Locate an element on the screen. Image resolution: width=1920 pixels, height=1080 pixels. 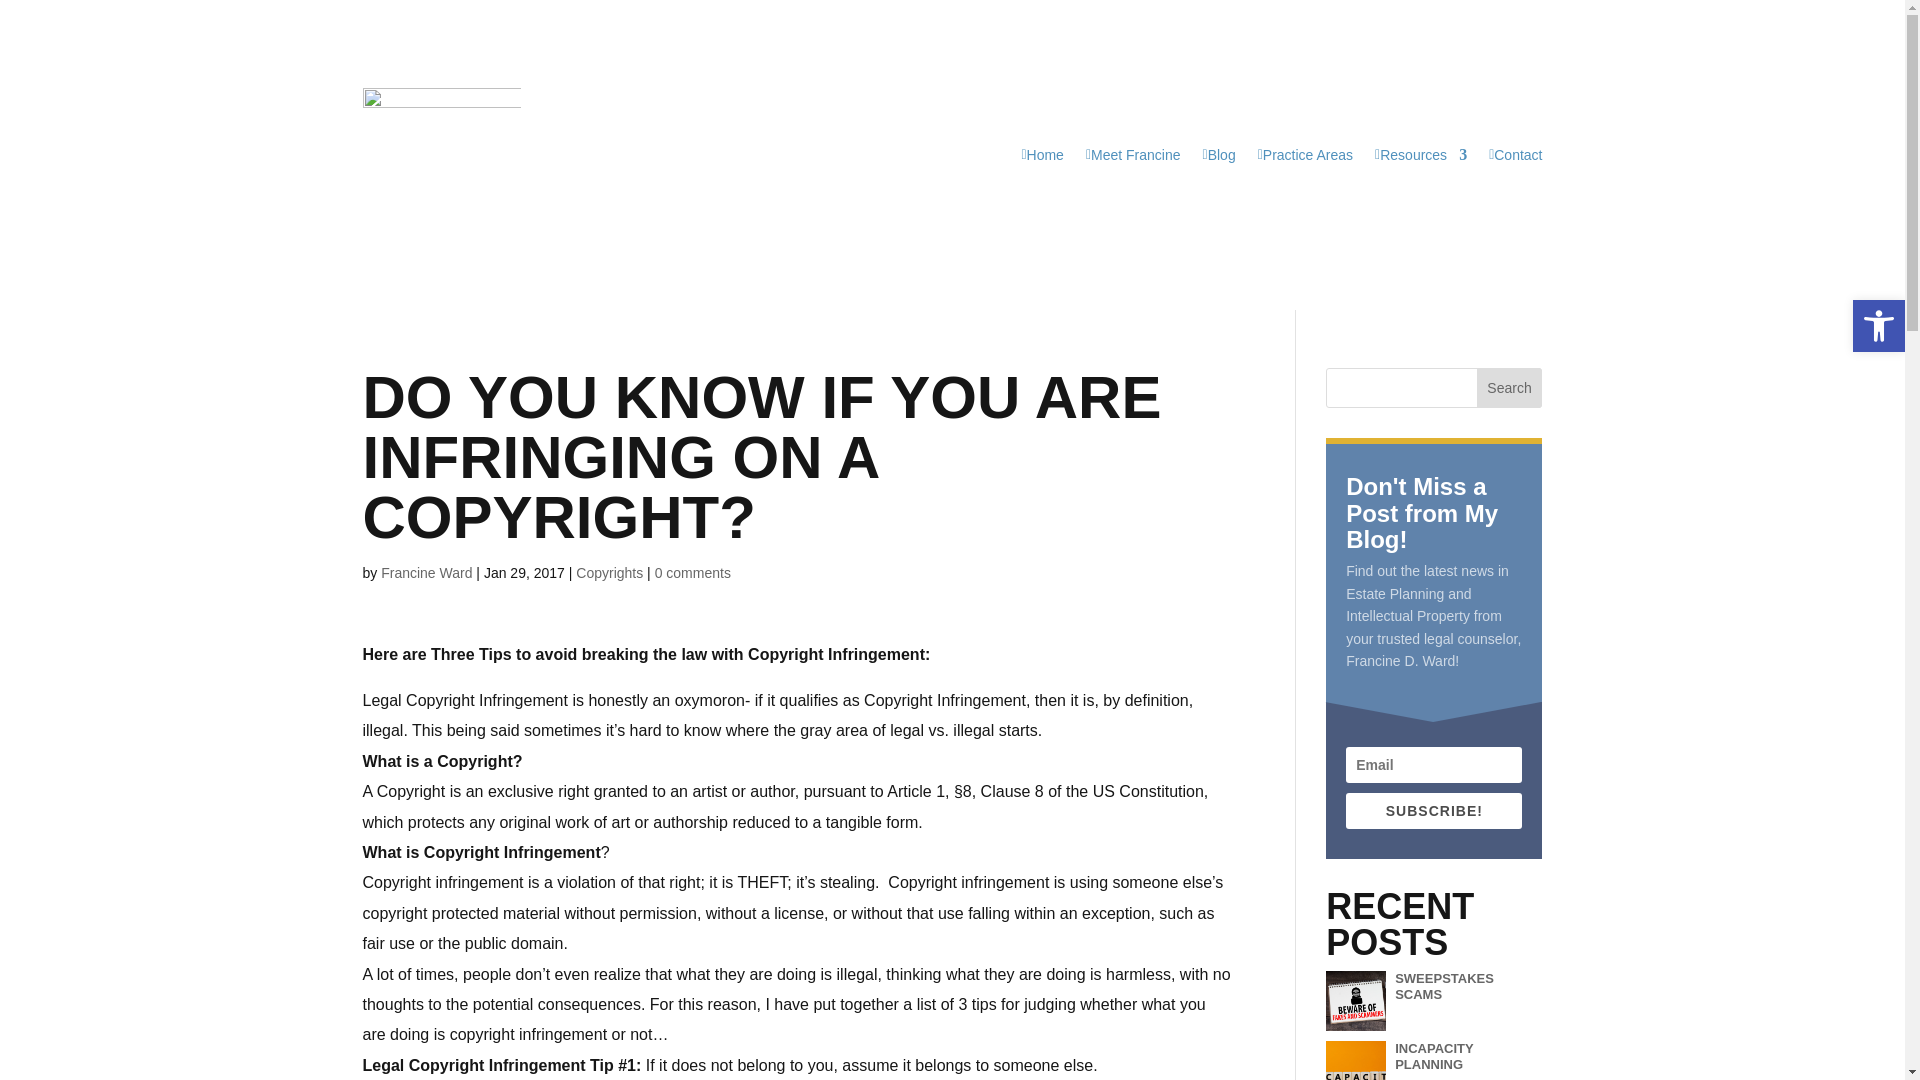
SUBSCRIBE! is located at coordinates (1434, 810).